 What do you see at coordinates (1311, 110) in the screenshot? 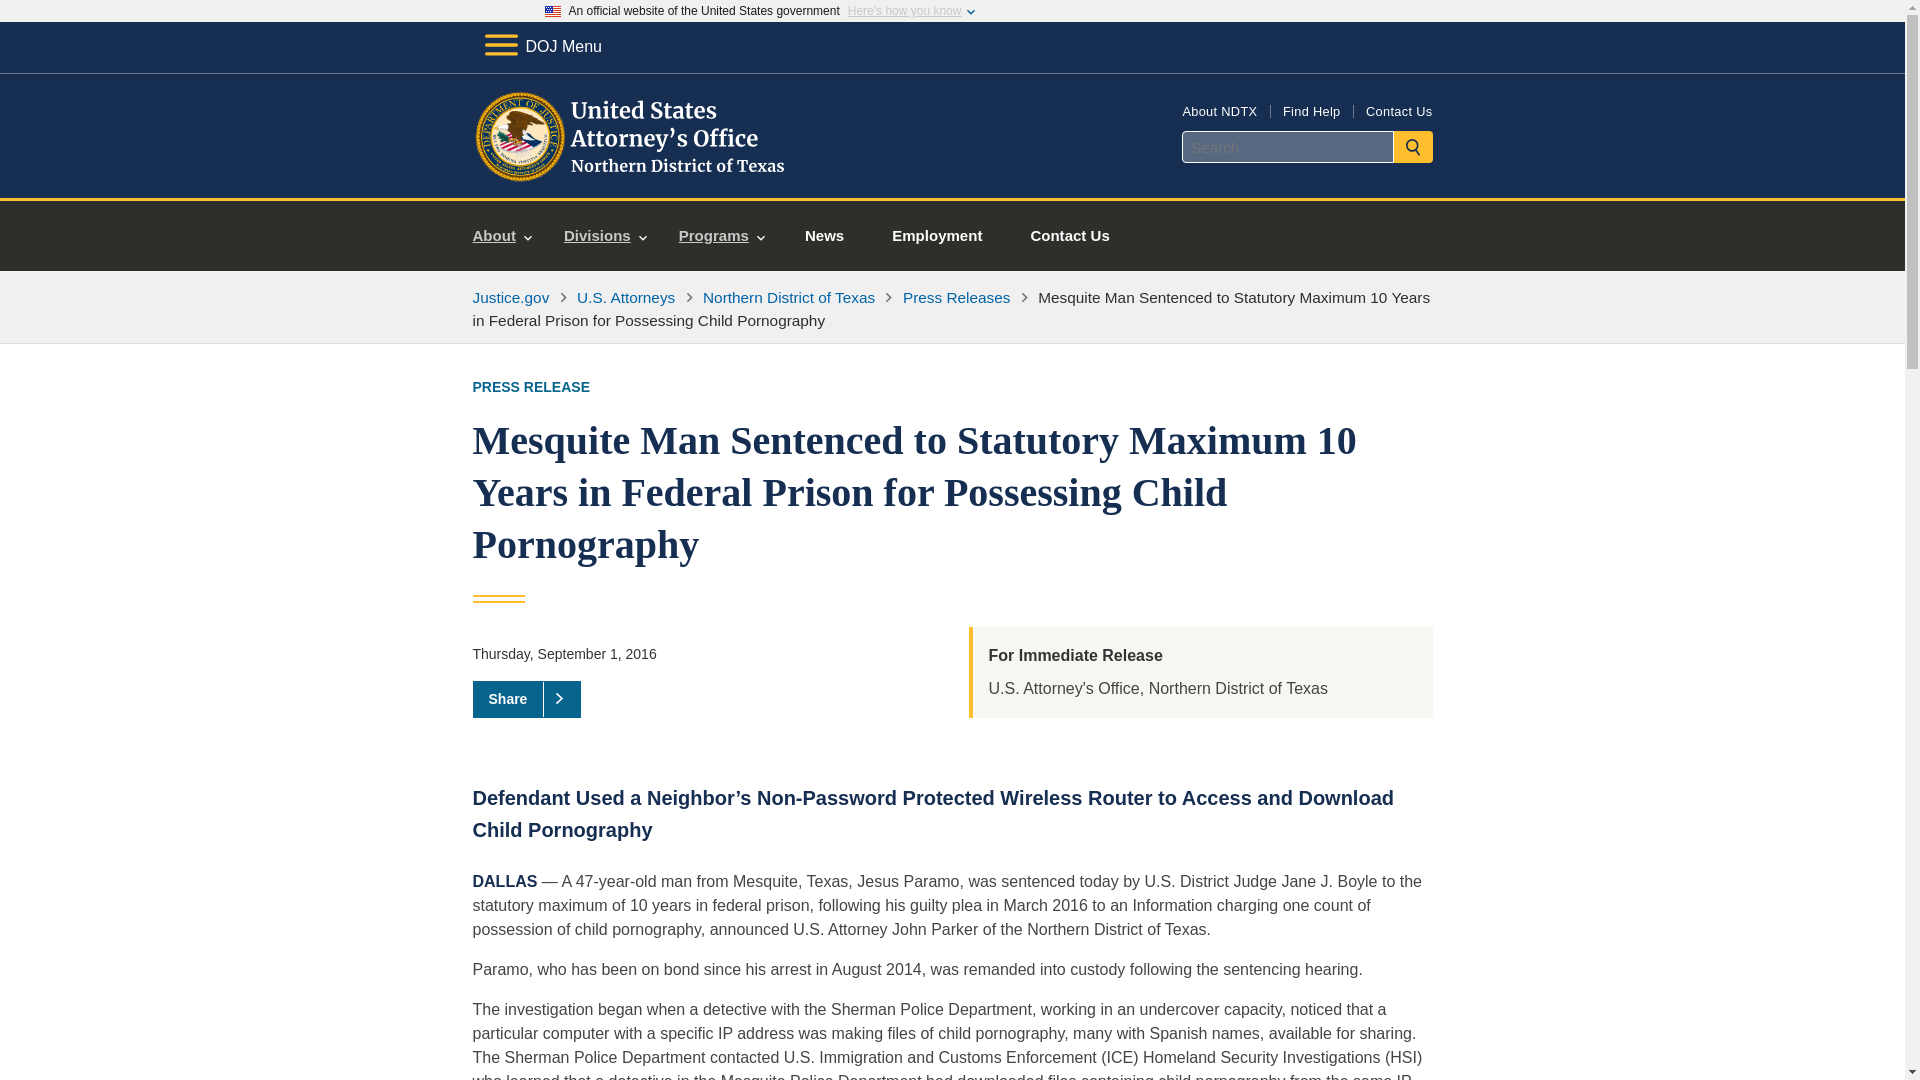
I see `Find Help` at bounding box center [1311, 110].